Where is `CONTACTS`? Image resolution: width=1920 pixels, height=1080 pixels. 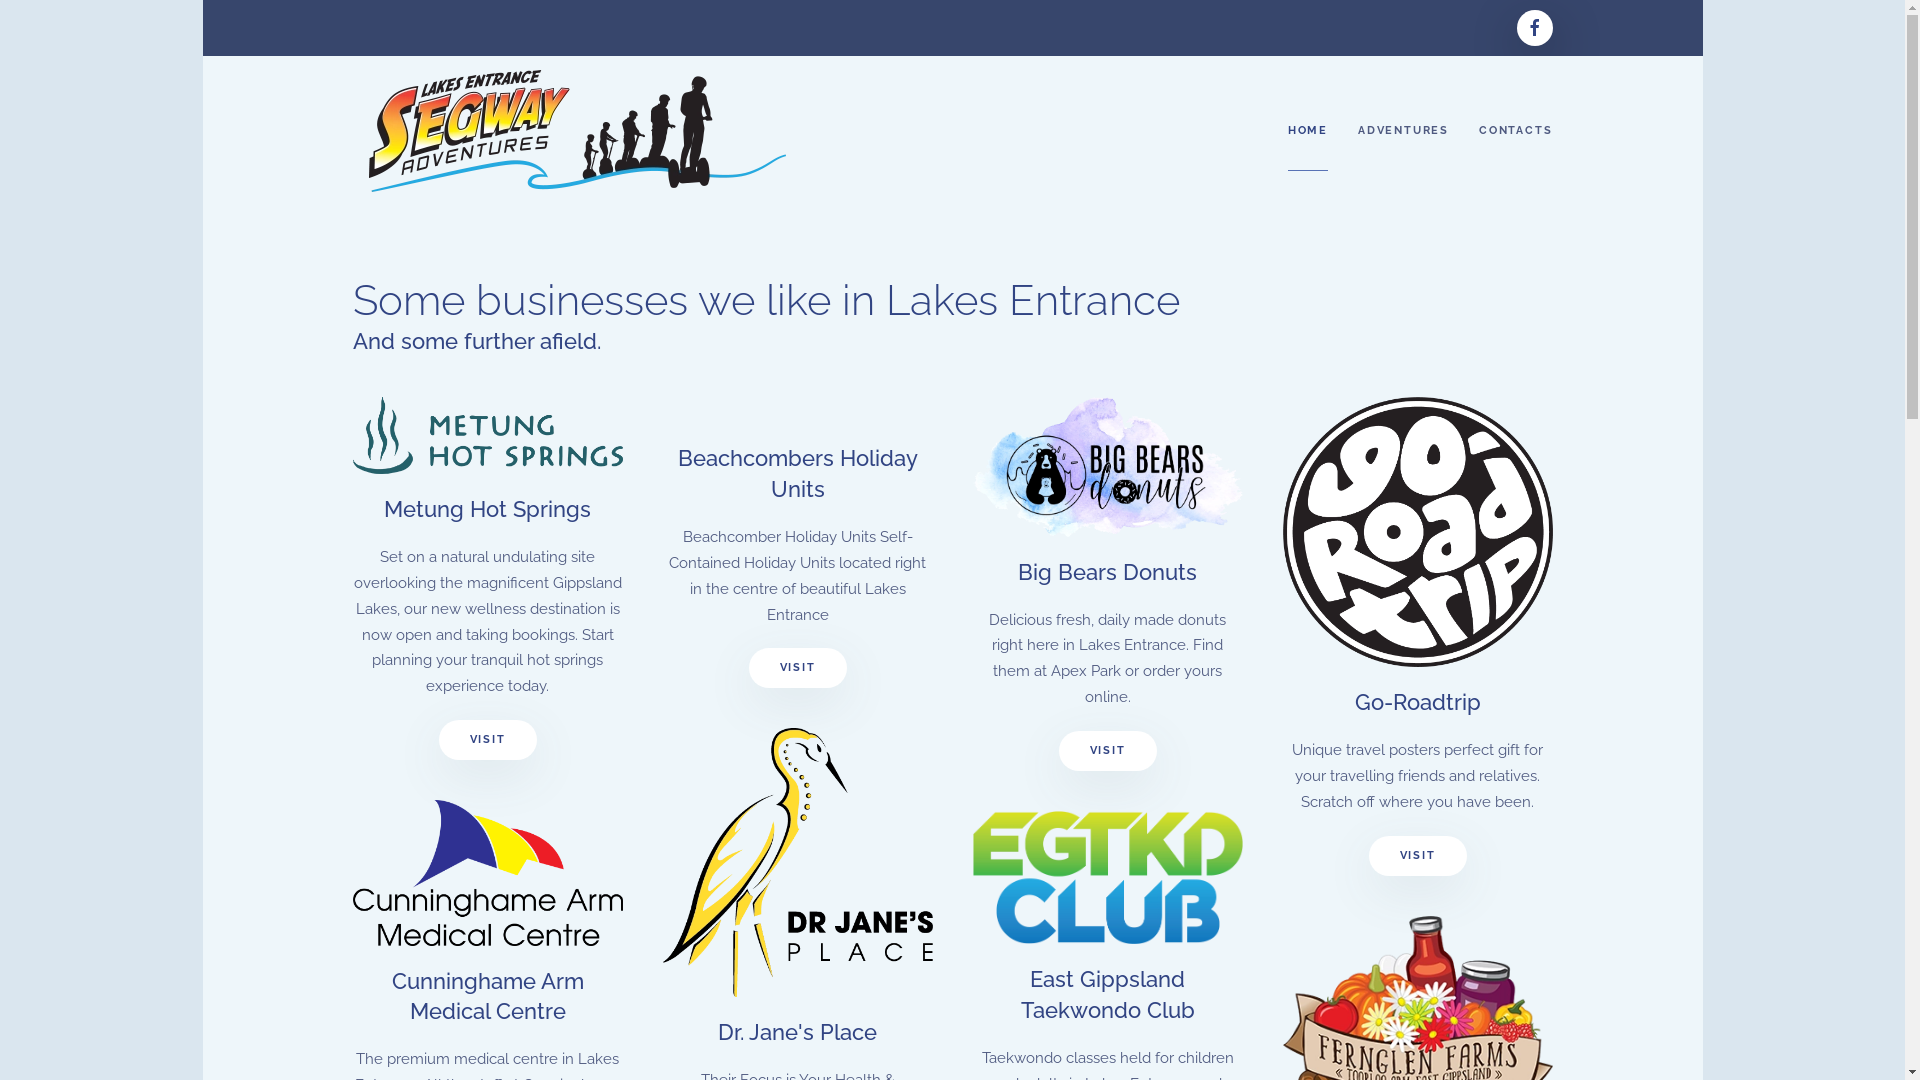 CONTACTS is located at coordinates (1516, 131).